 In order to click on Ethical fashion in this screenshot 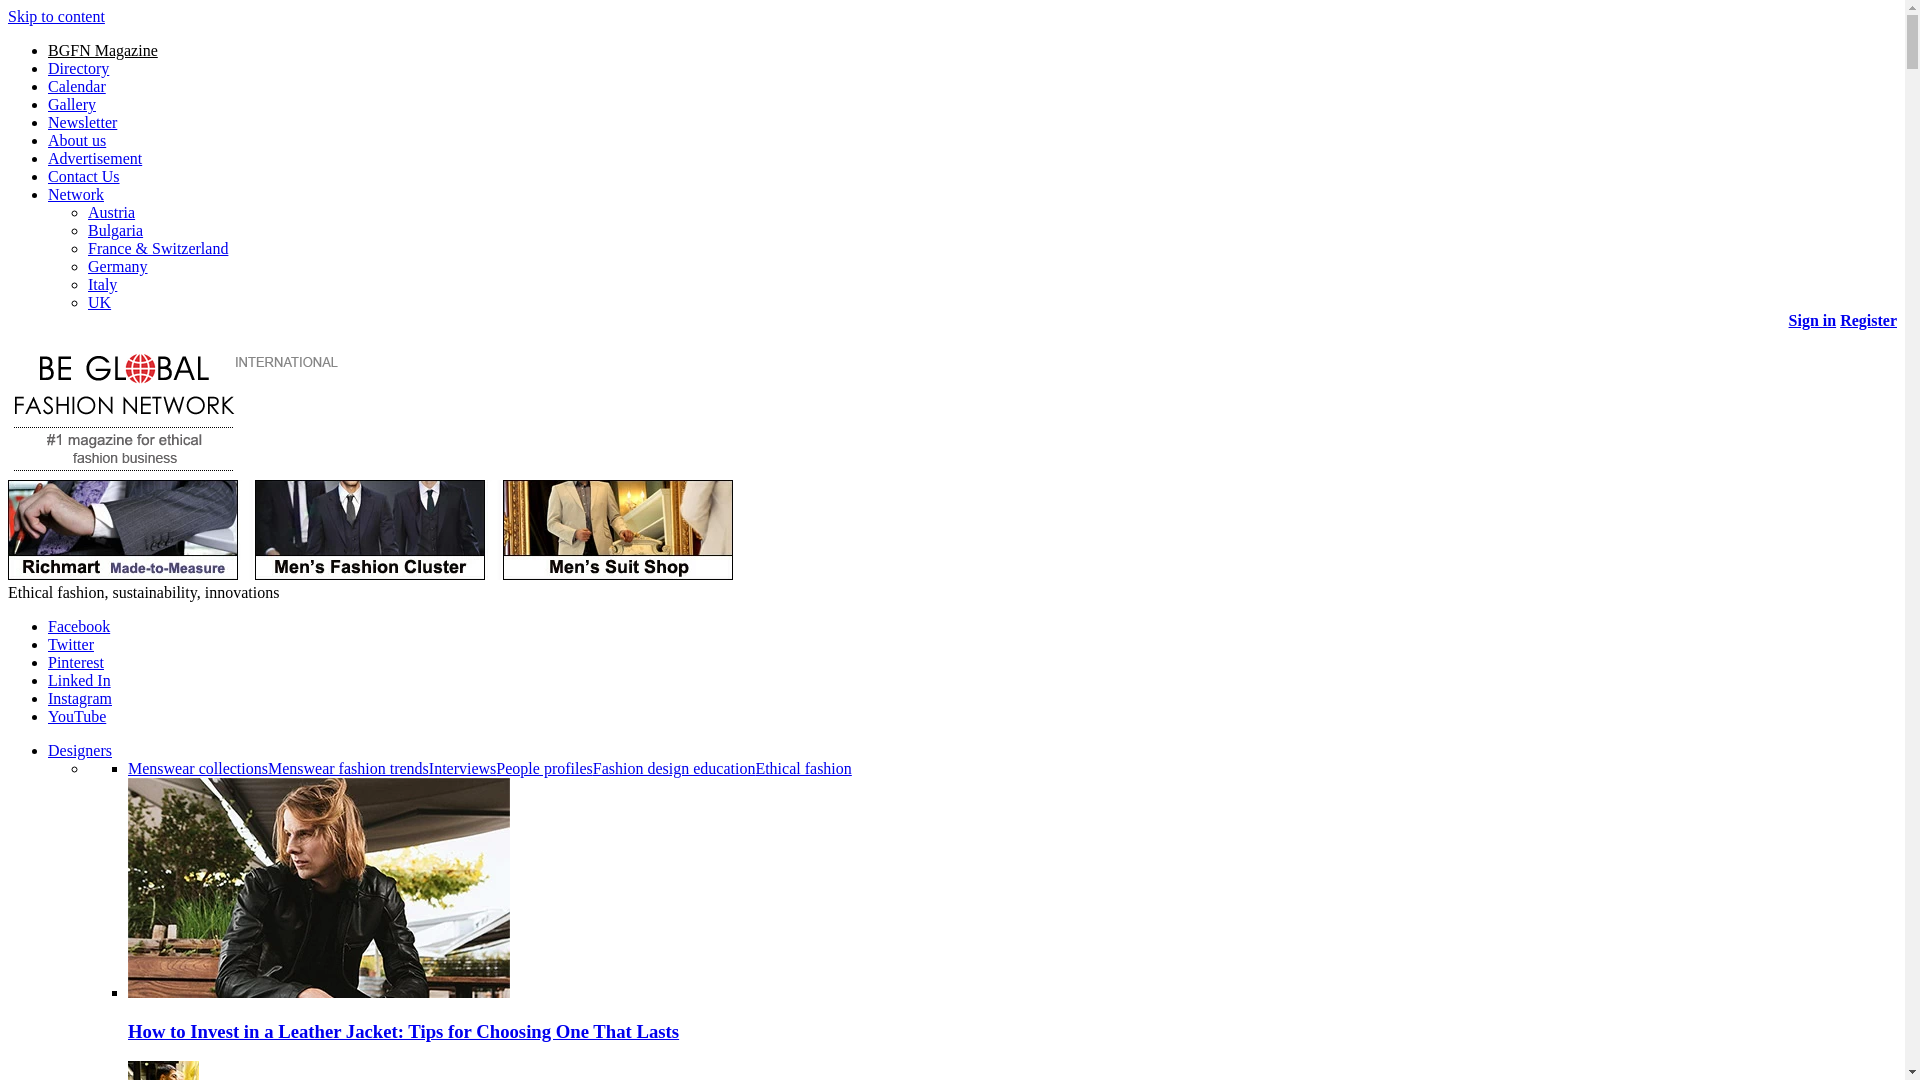, I will do `click(802, 768)`.